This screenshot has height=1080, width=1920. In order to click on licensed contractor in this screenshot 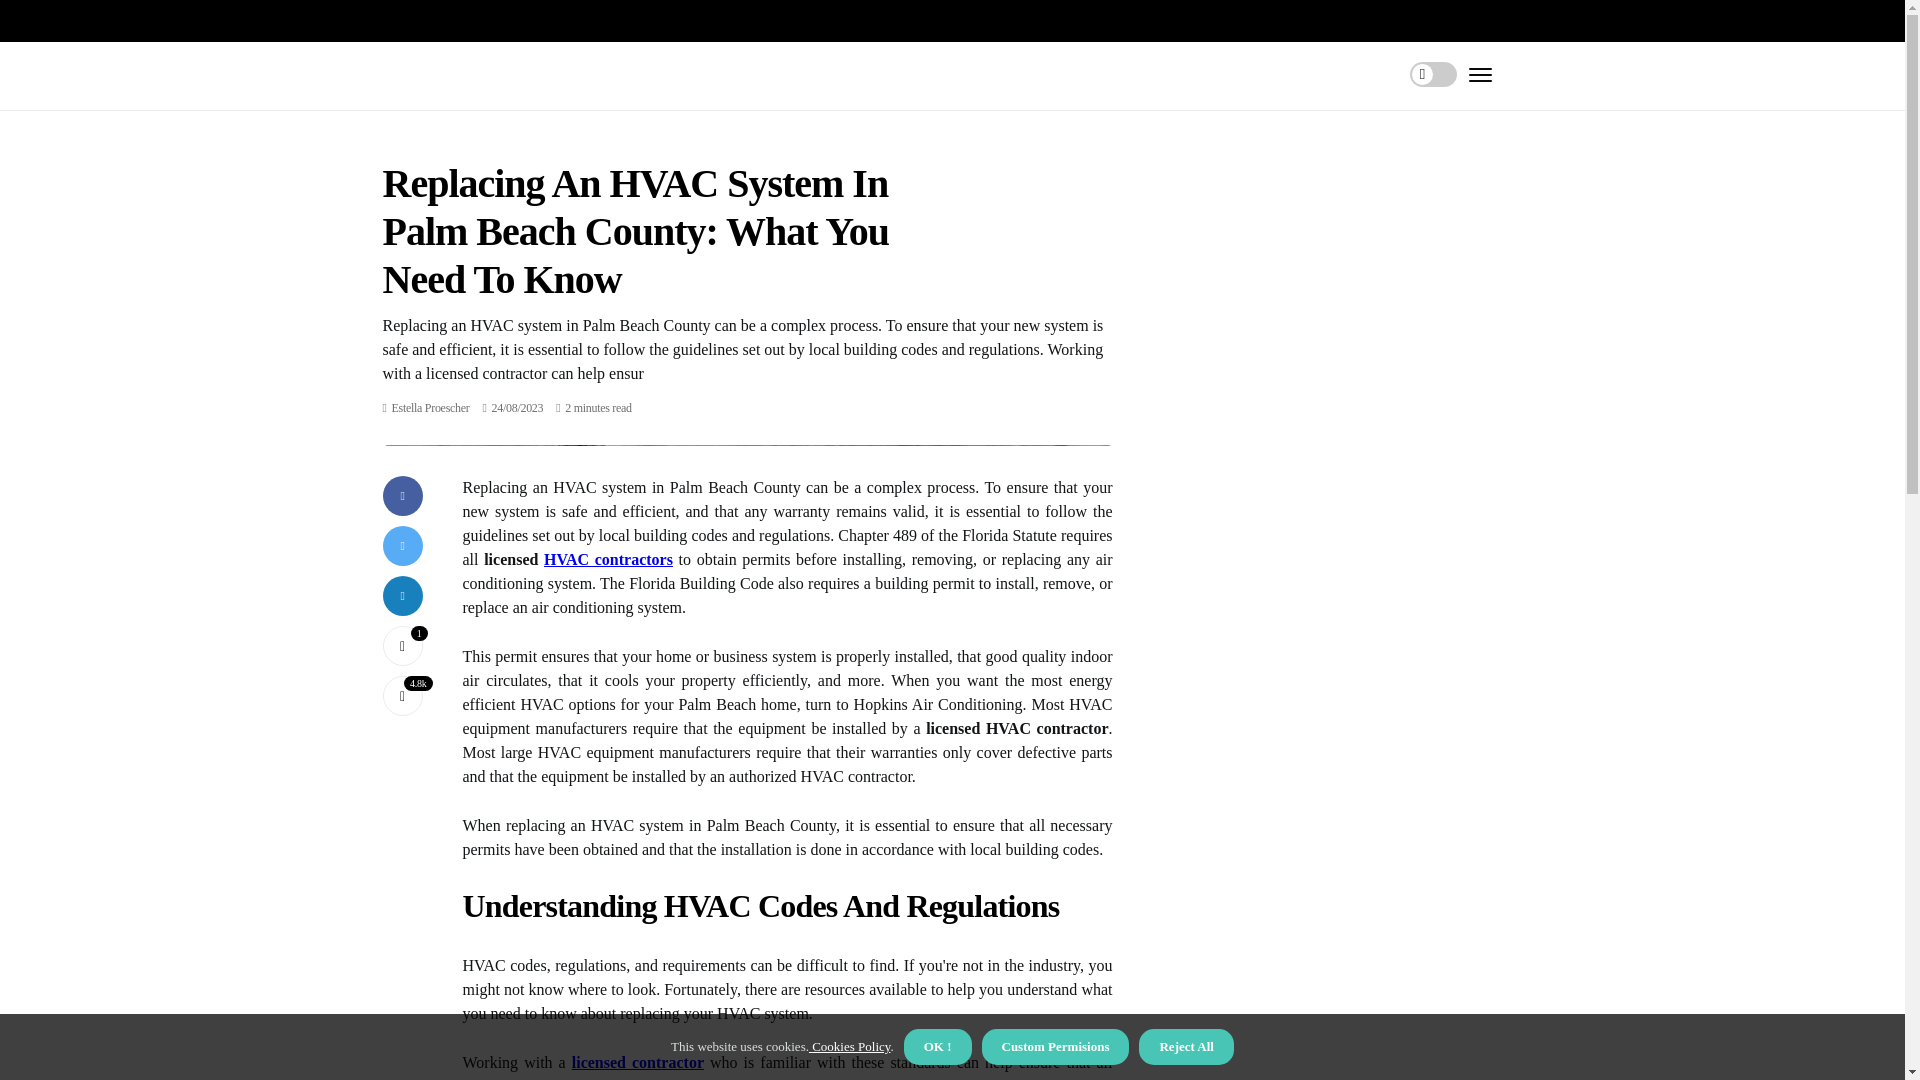, I will do `click(638, 1062)`.